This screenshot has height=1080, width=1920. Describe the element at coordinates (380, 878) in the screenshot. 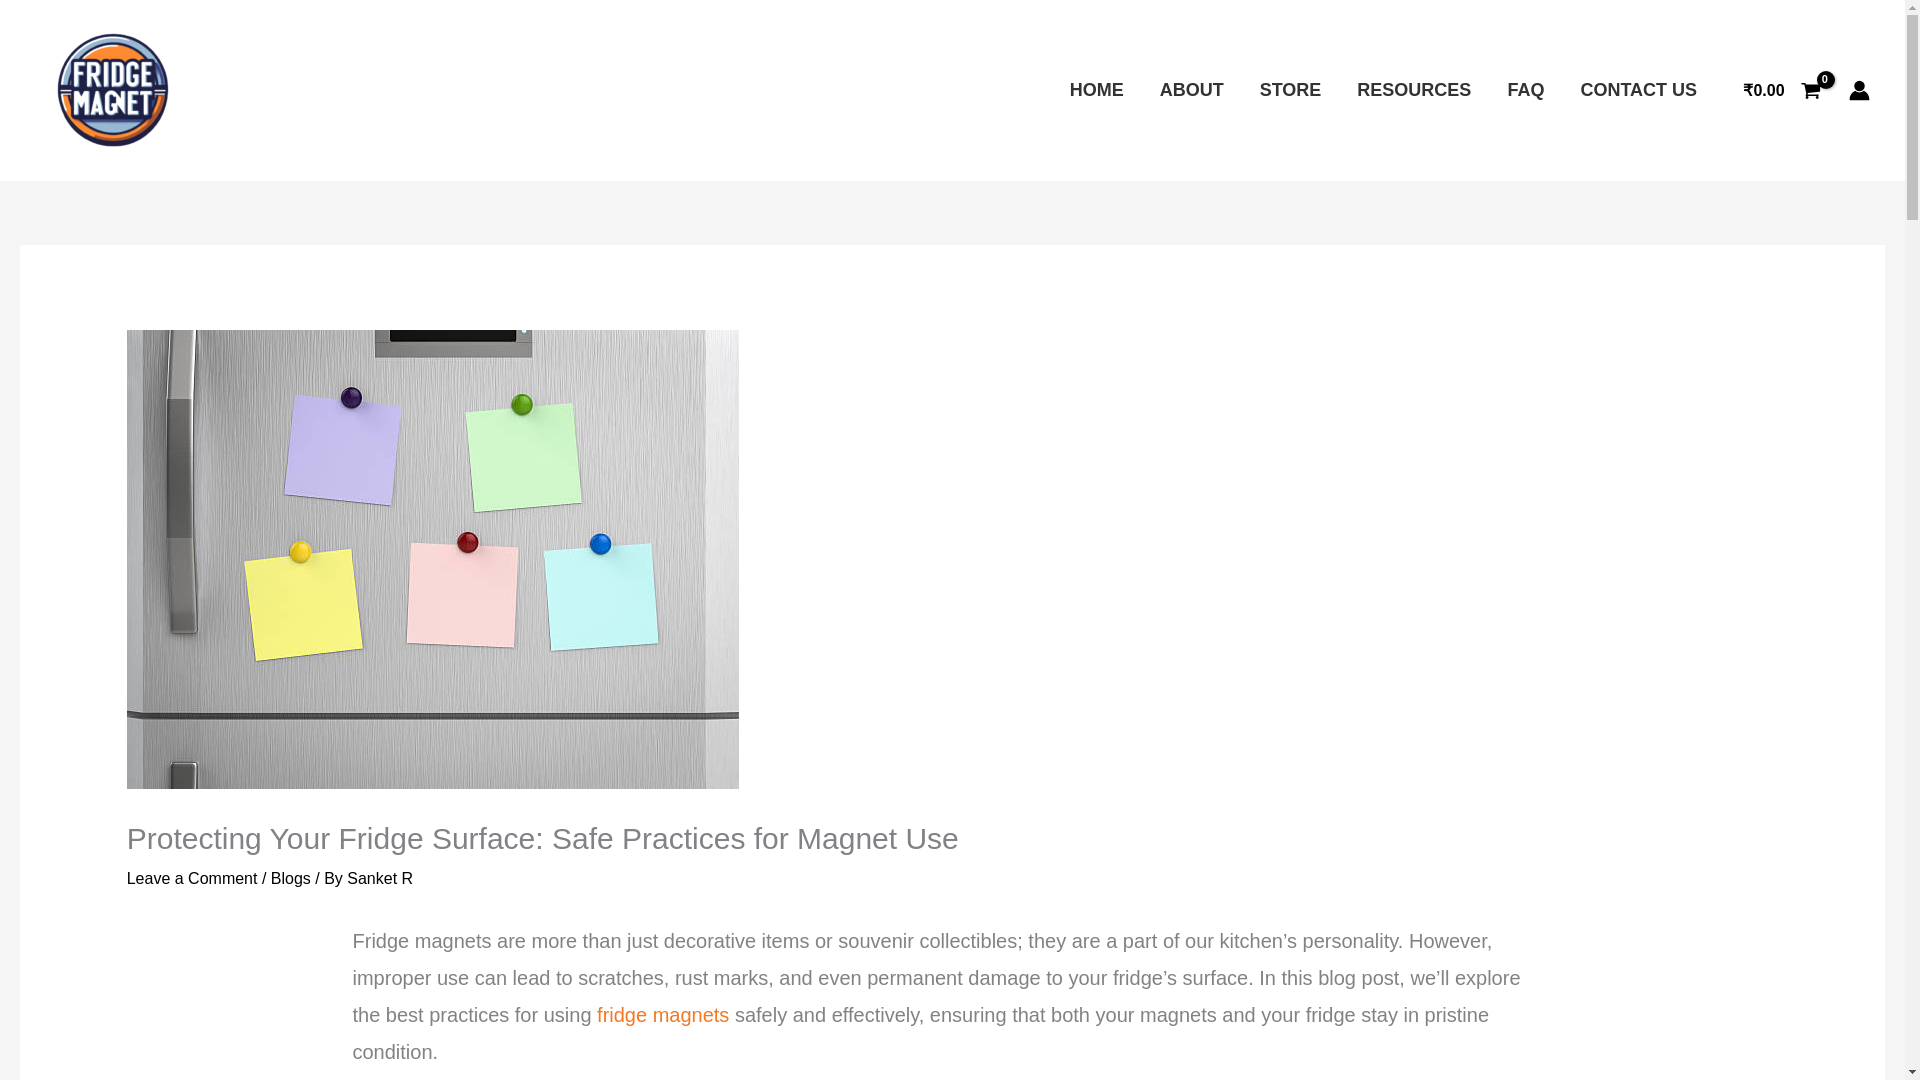

I see `Sanket R` at that location.